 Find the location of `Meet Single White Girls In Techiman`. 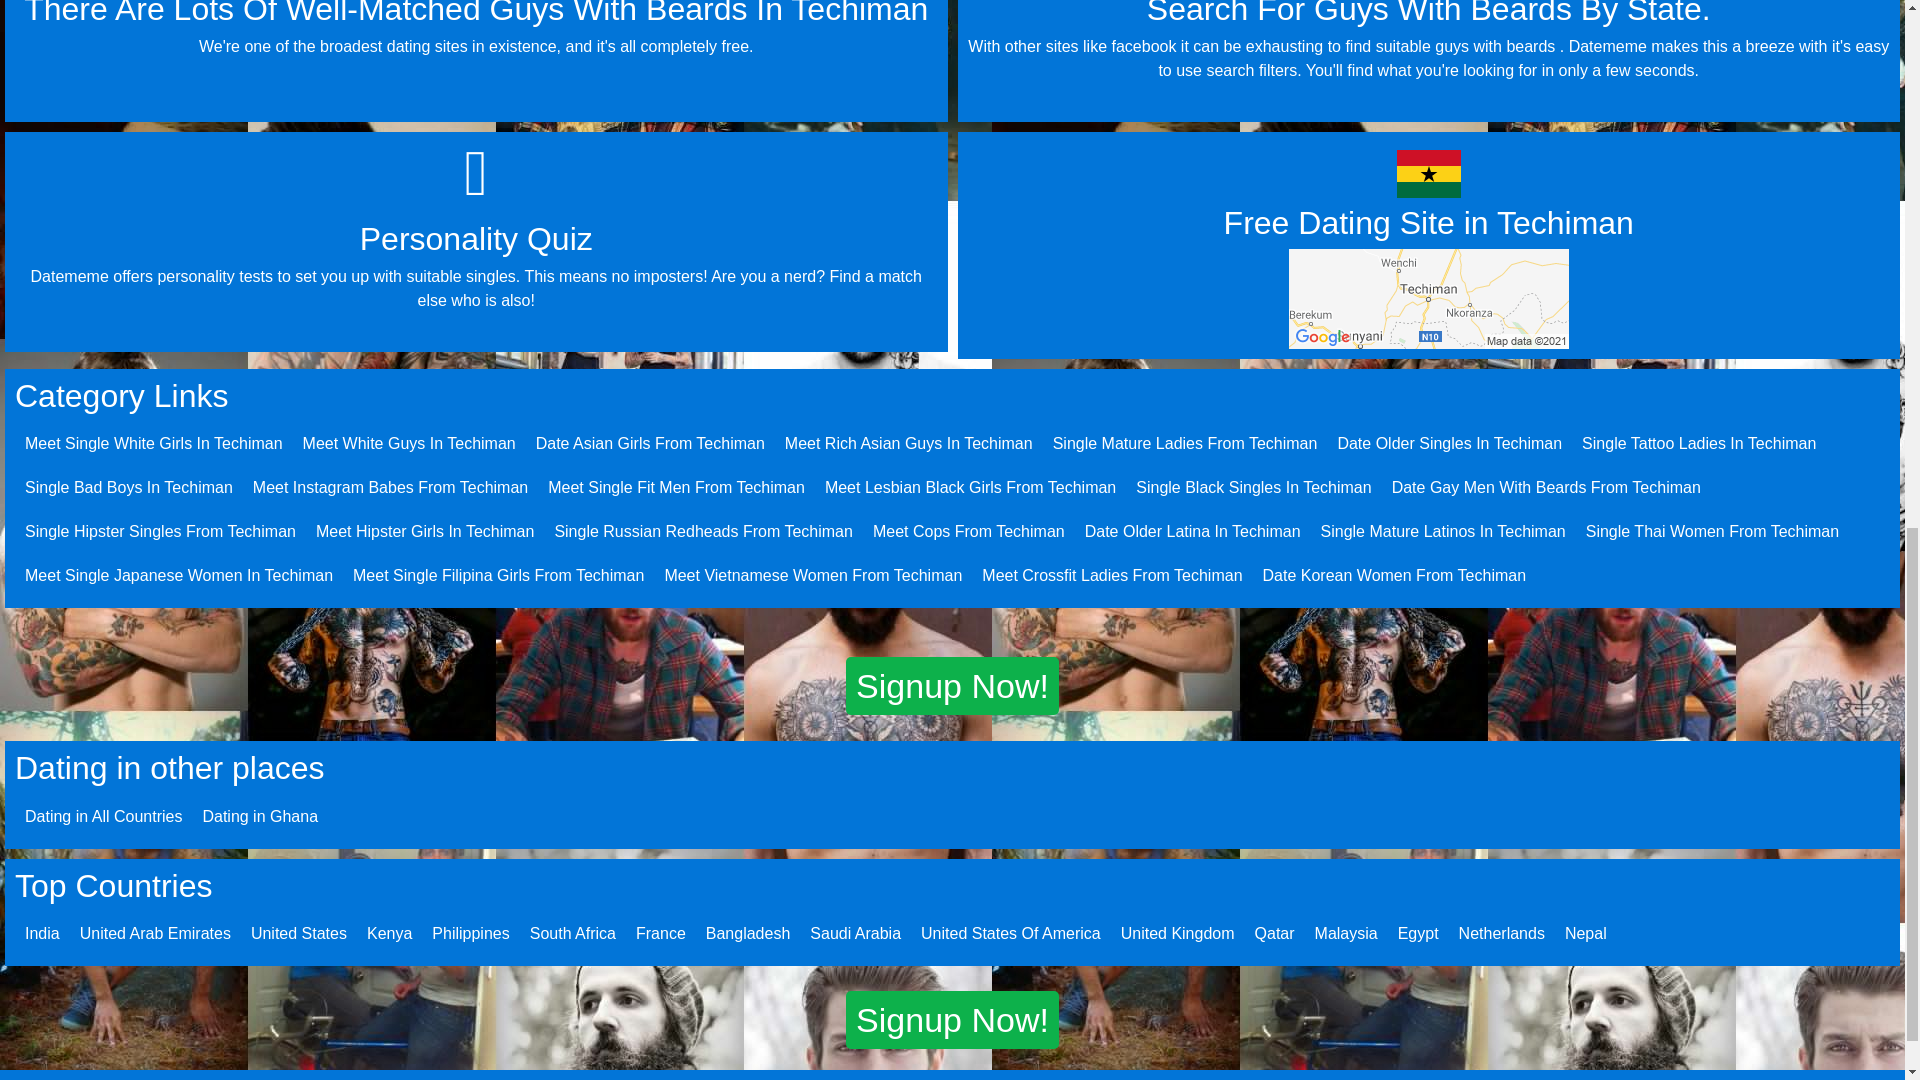

Meet Single White Girls In Techiman is located at coordinates (153, 444).